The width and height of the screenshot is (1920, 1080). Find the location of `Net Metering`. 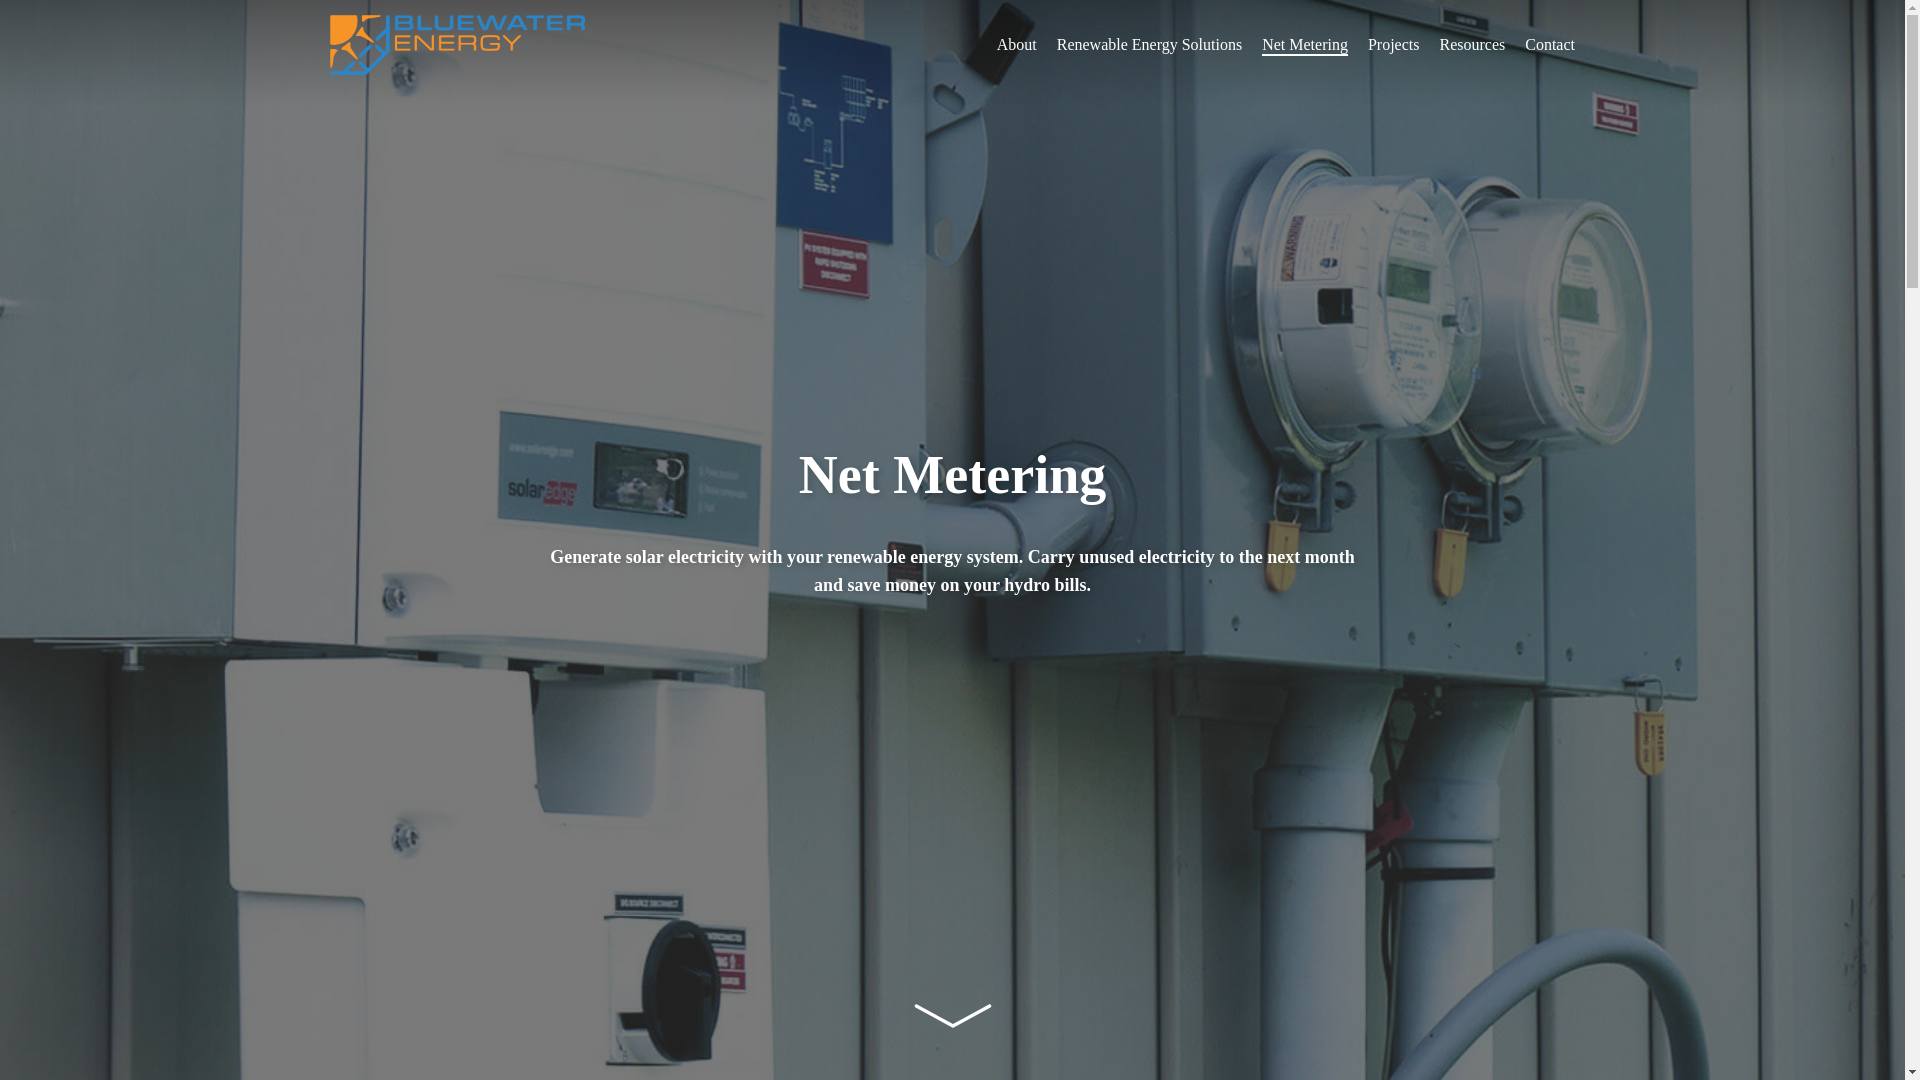

Net Metering is located at coordinates (1304, 44).